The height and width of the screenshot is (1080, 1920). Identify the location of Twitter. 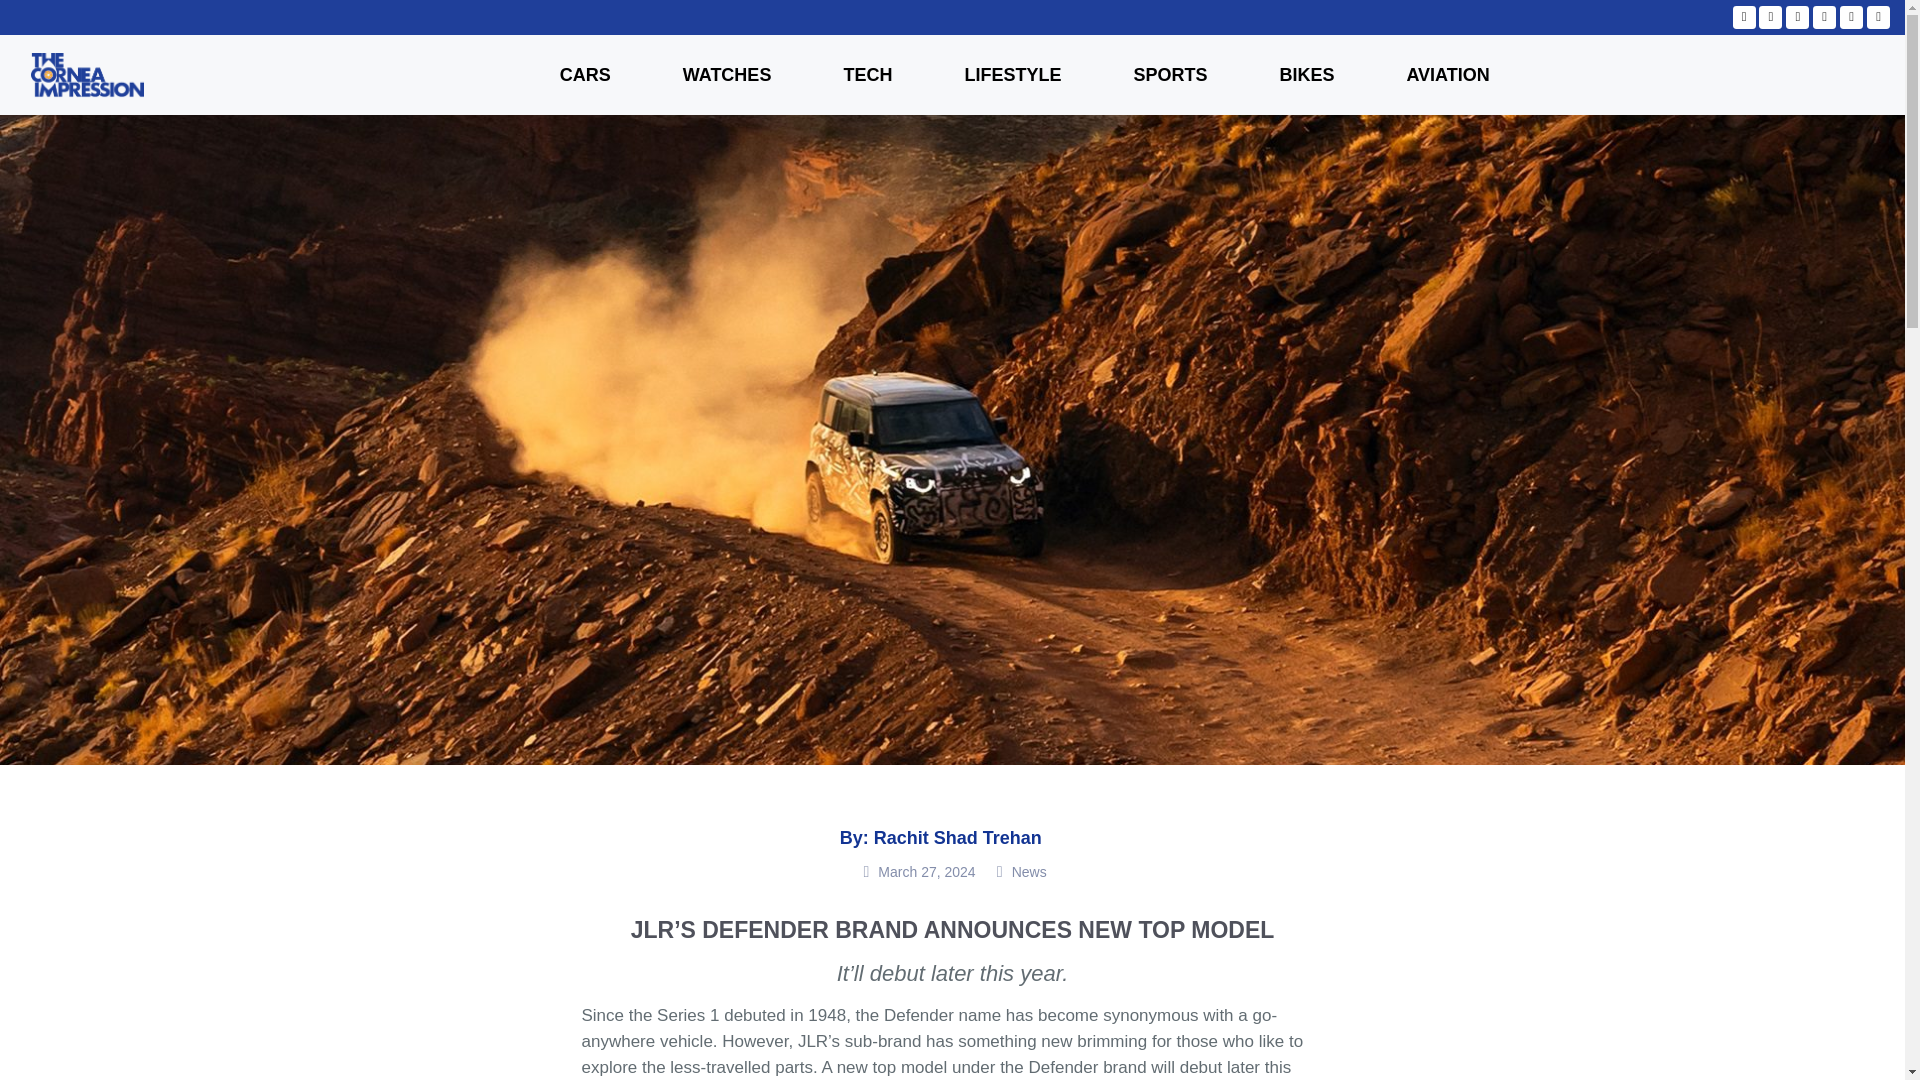
(1798, 16).